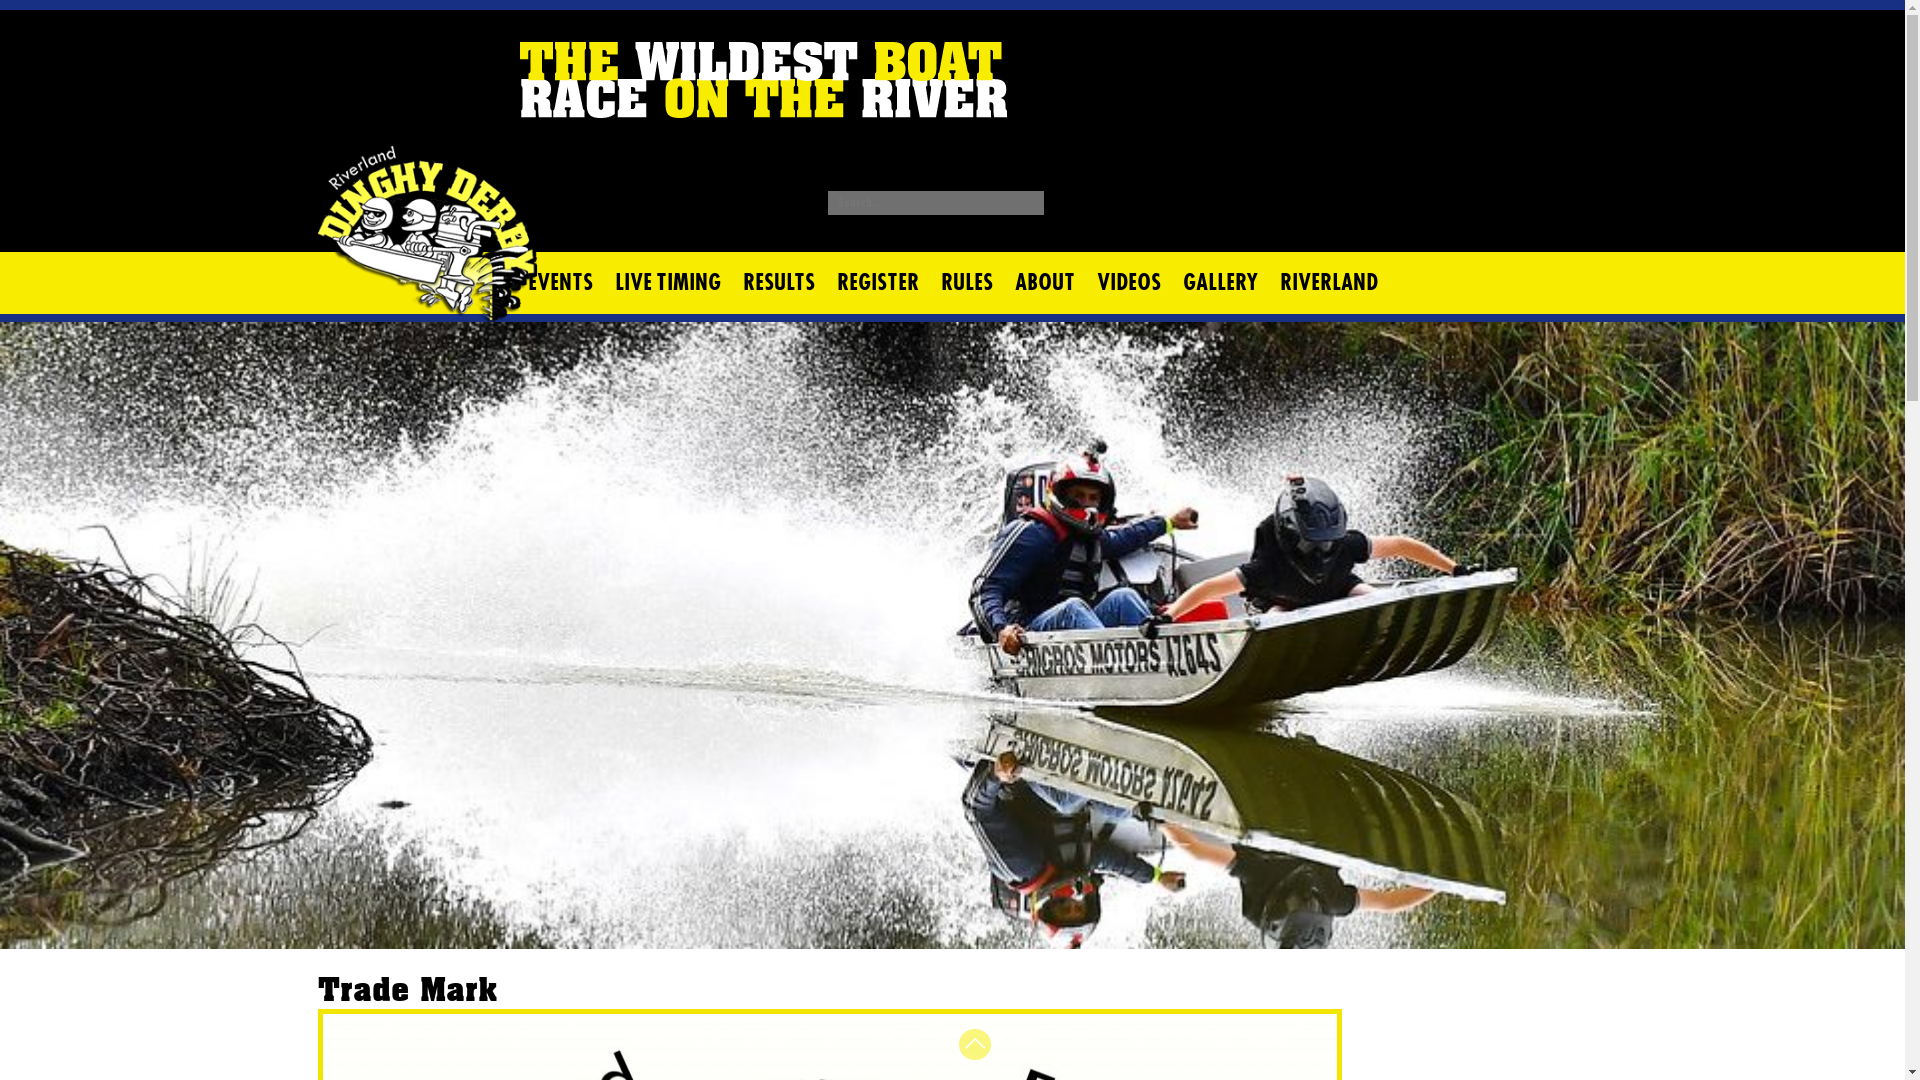 Image resolution: width=1920 pixels, height=1080 pixels. I want to click on RULES, so click(967, 283).